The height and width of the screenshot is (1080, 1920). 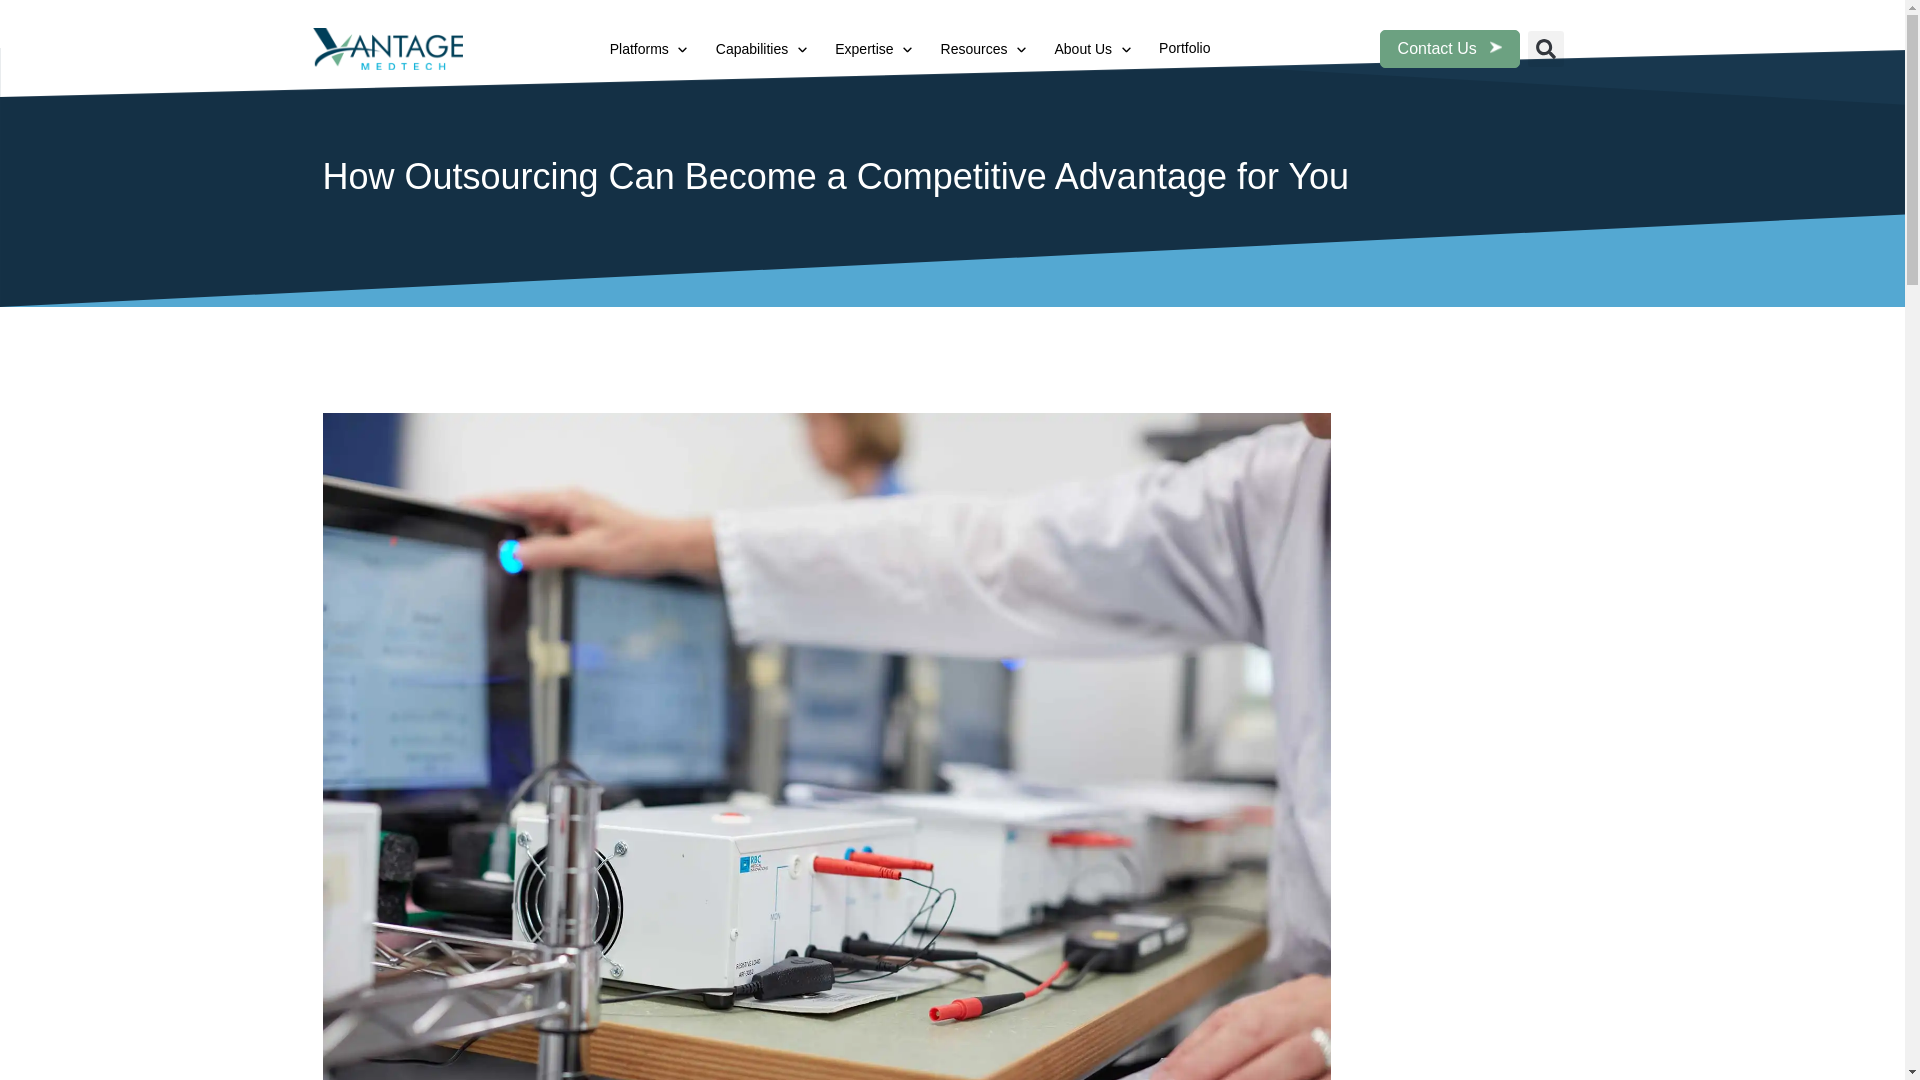 I want to click on Portfolio, so click(x=1184, y=48).